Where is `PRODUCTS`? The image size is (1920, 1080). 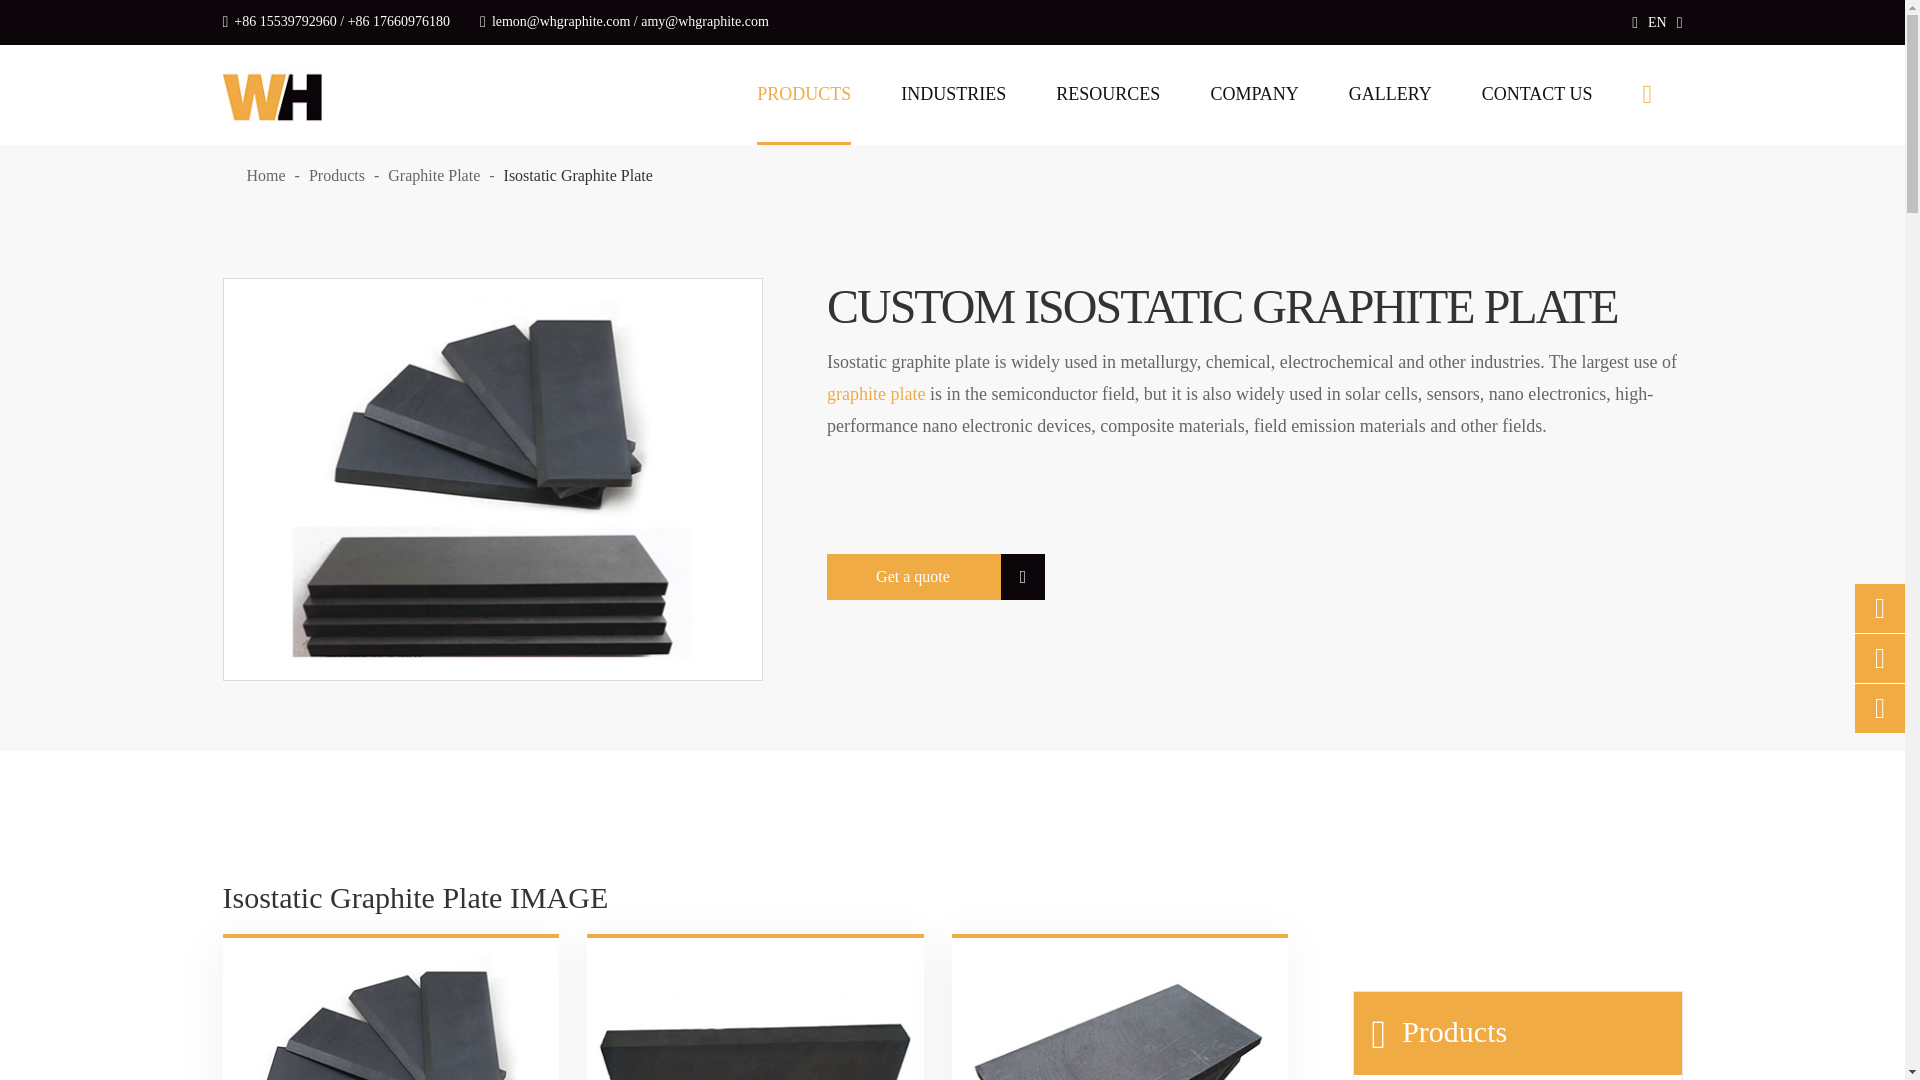 PRODUCTS is located at coordinates (803, 94).